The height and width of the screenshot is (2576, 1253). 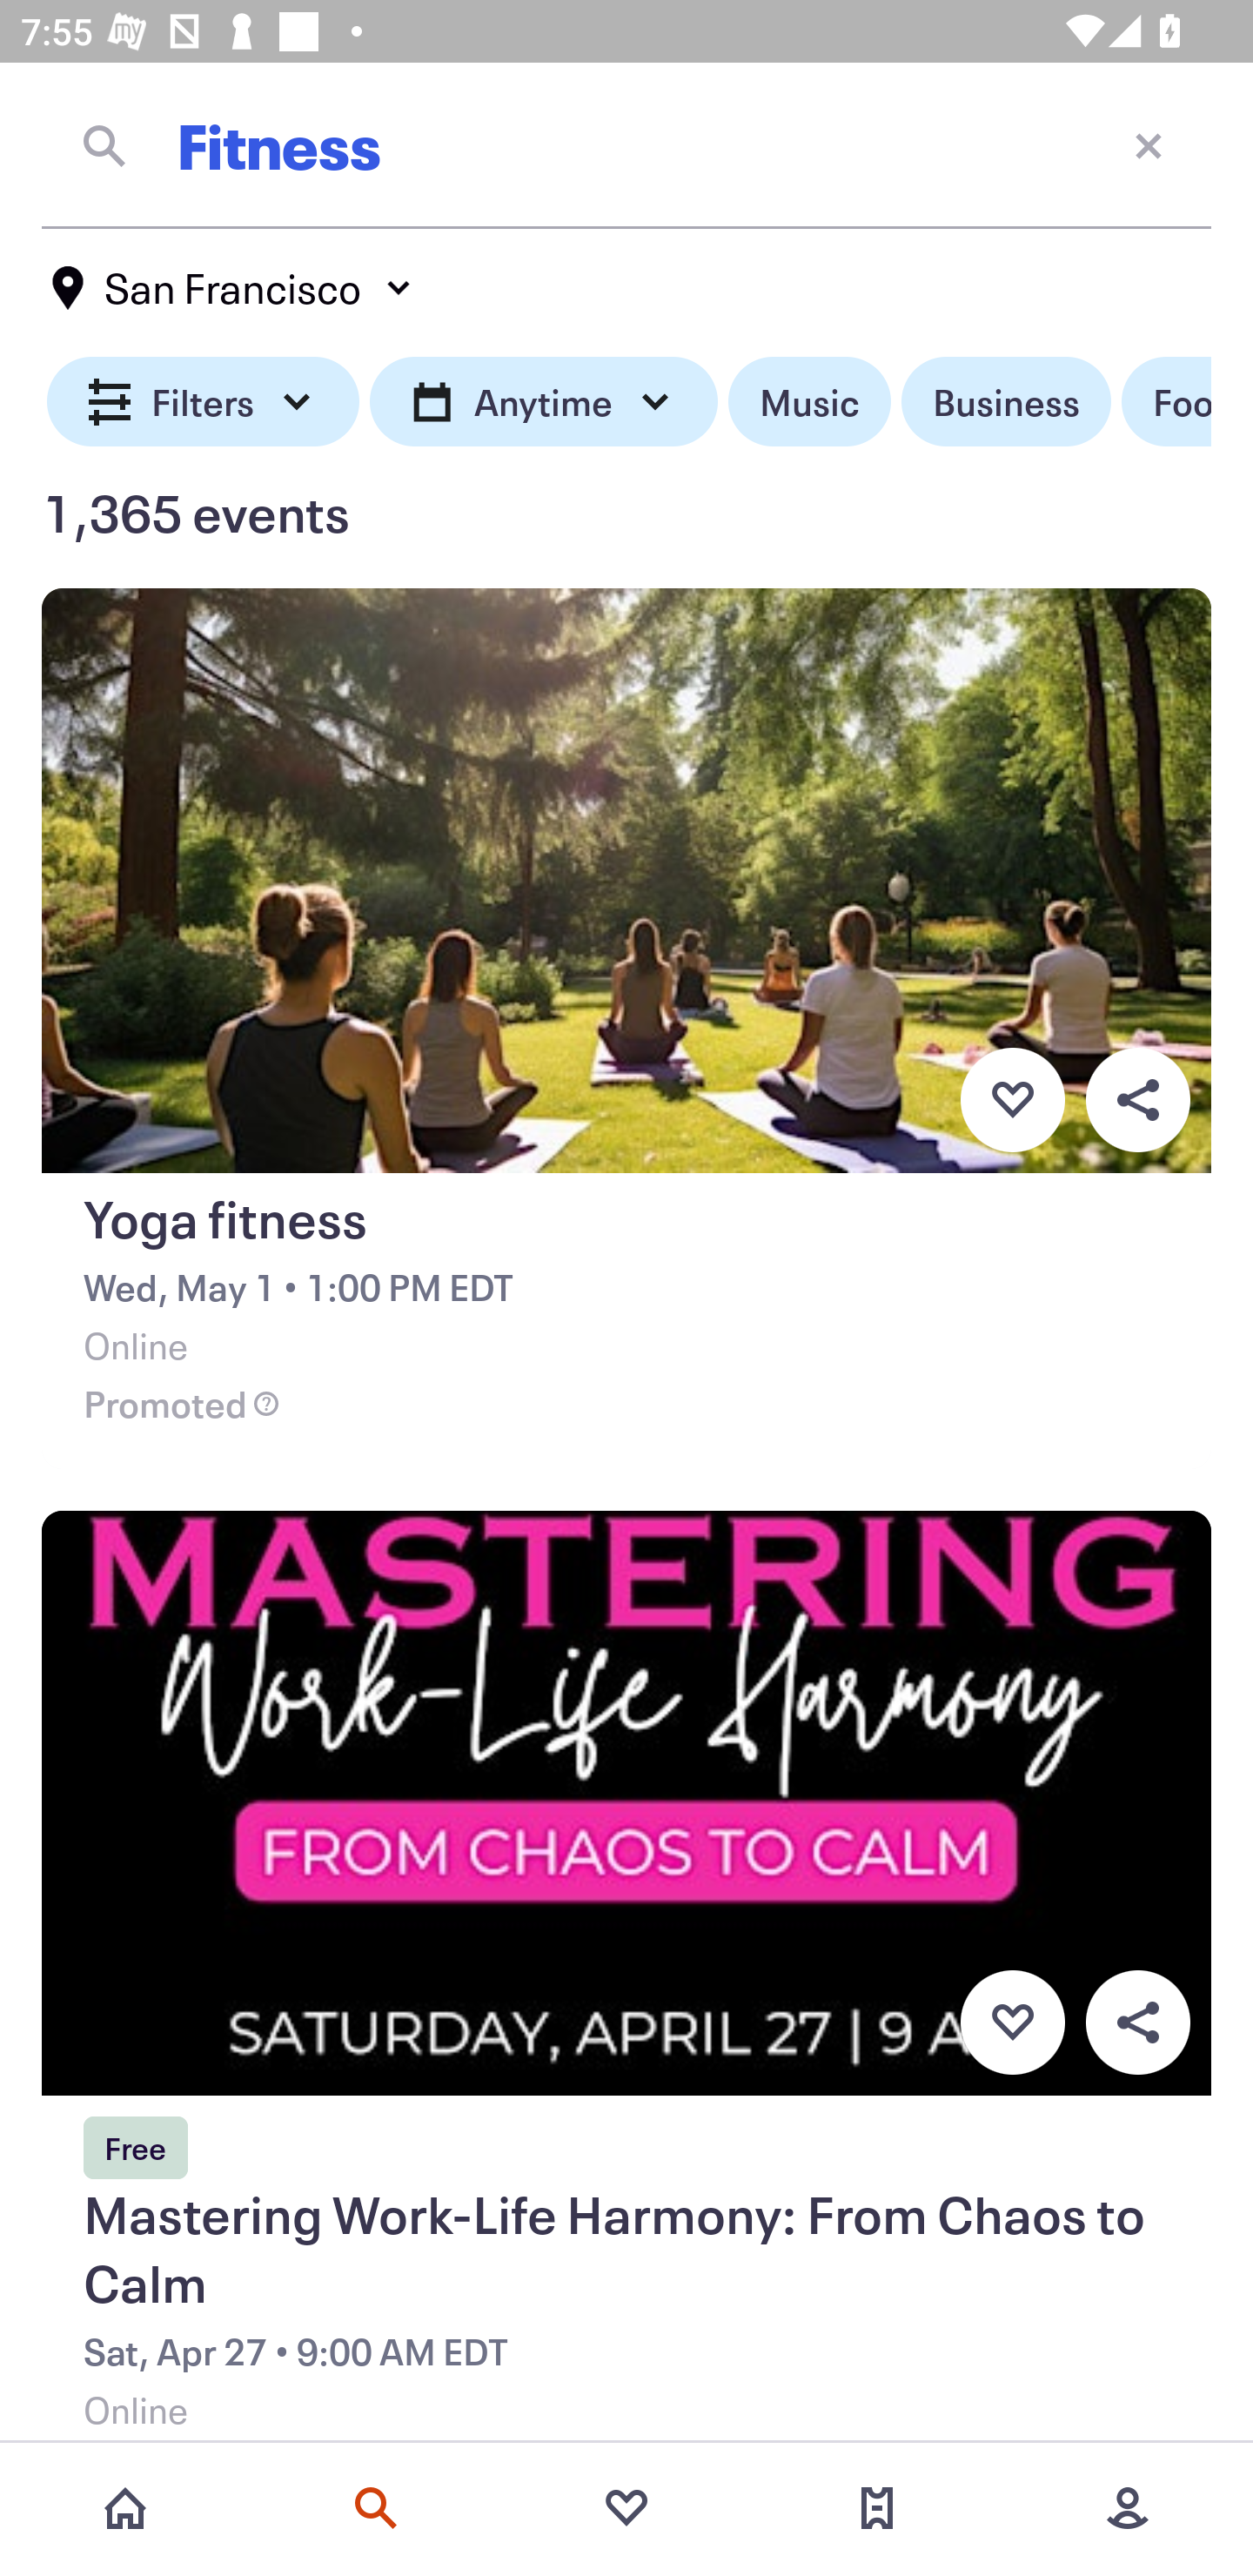 What do you see at coordinates (1006, 402) in the screenshot?
I see `Business` at bounding box center [1006, 402].